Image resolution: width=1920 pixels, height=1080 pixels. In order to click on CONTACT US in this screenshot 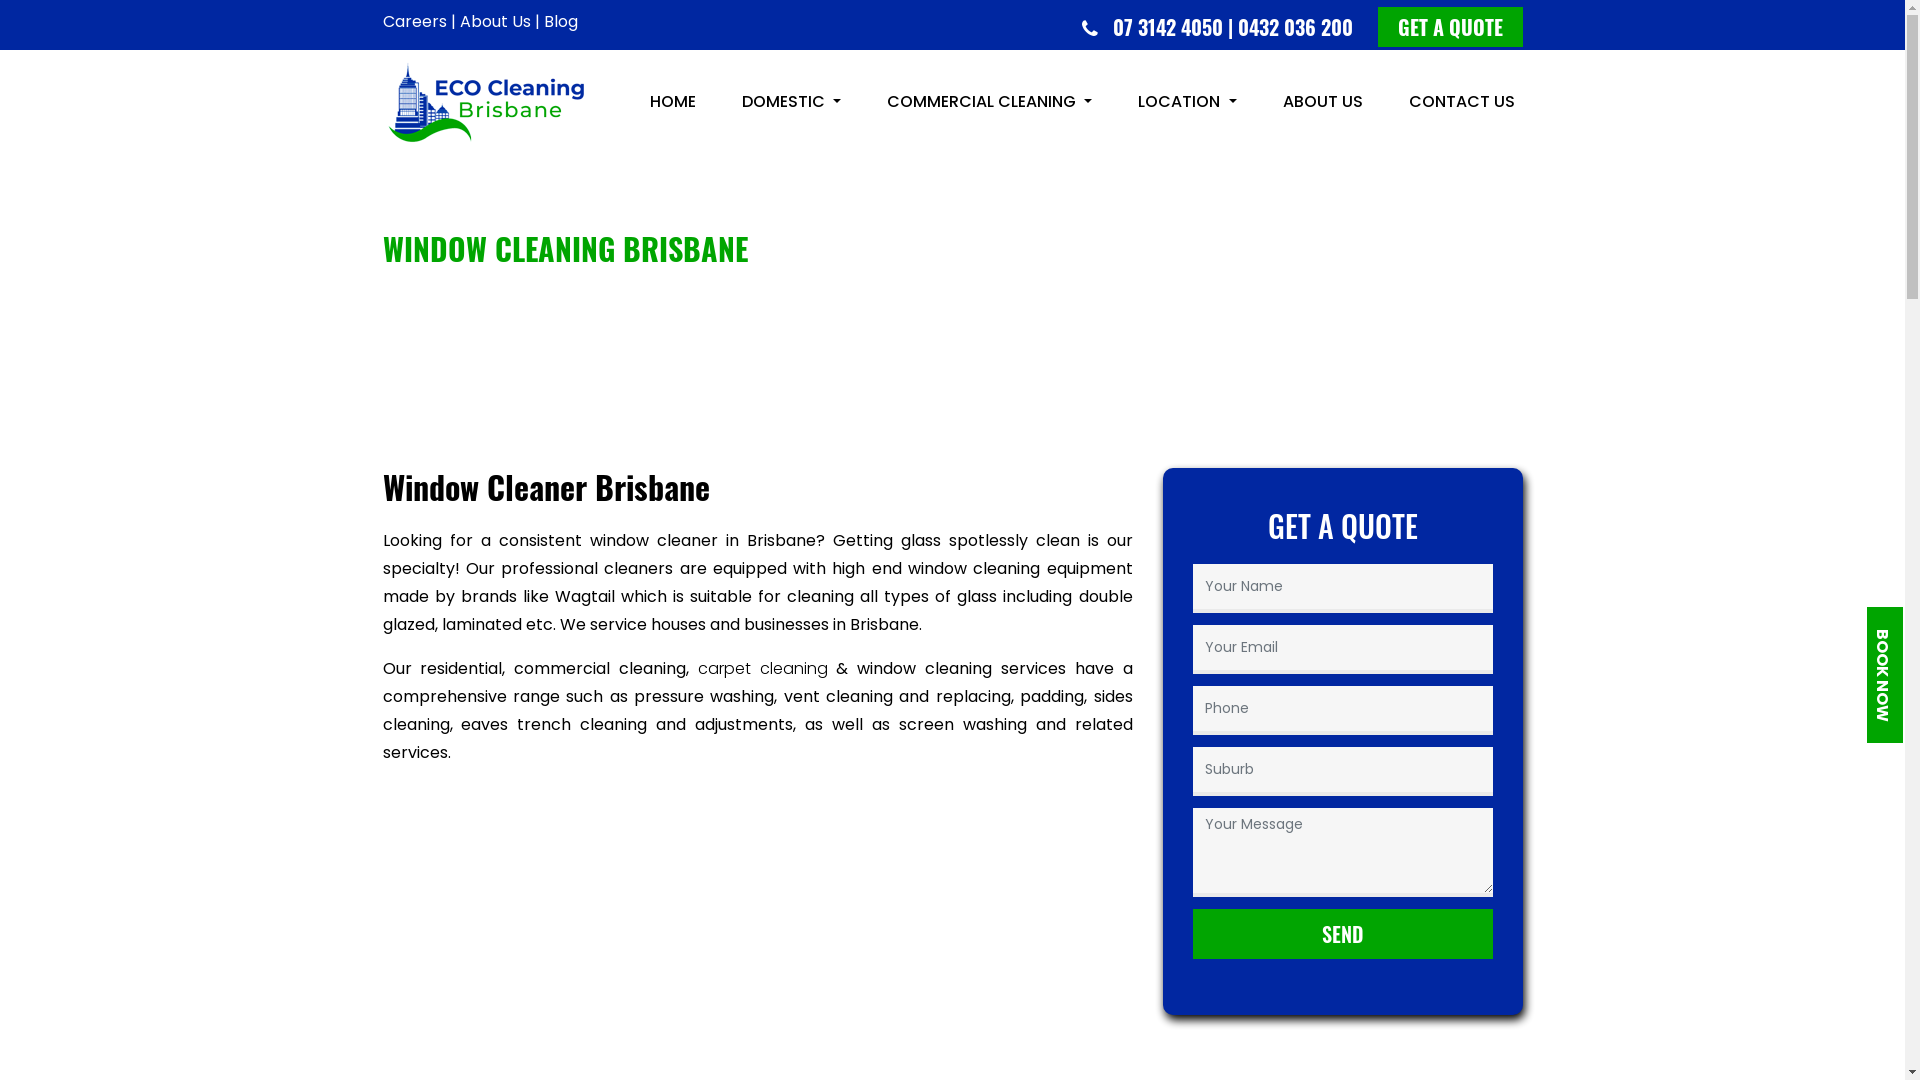, I will do `click(1461, 102)`.